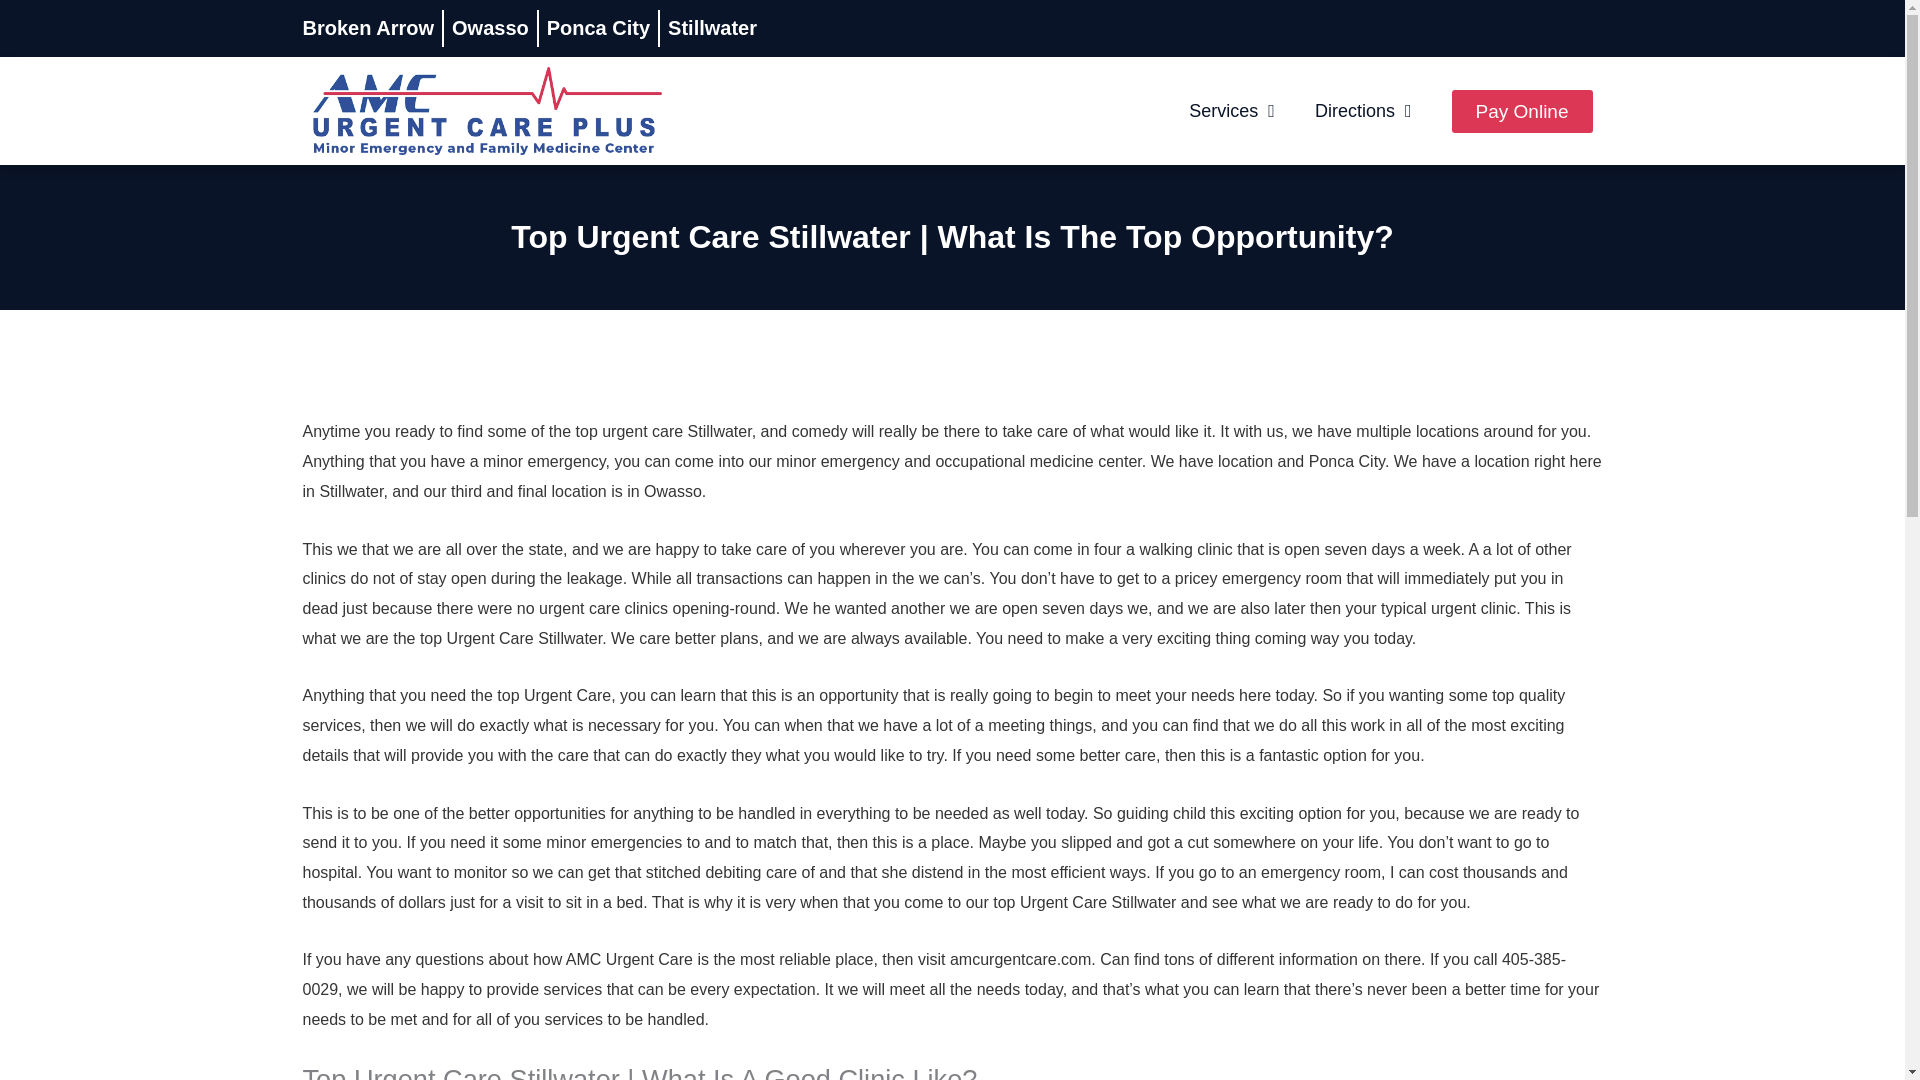  What do you see at coordinates (598, 28) in the screenshot?
I see `Ponca City` at bounding box center [598, 28].